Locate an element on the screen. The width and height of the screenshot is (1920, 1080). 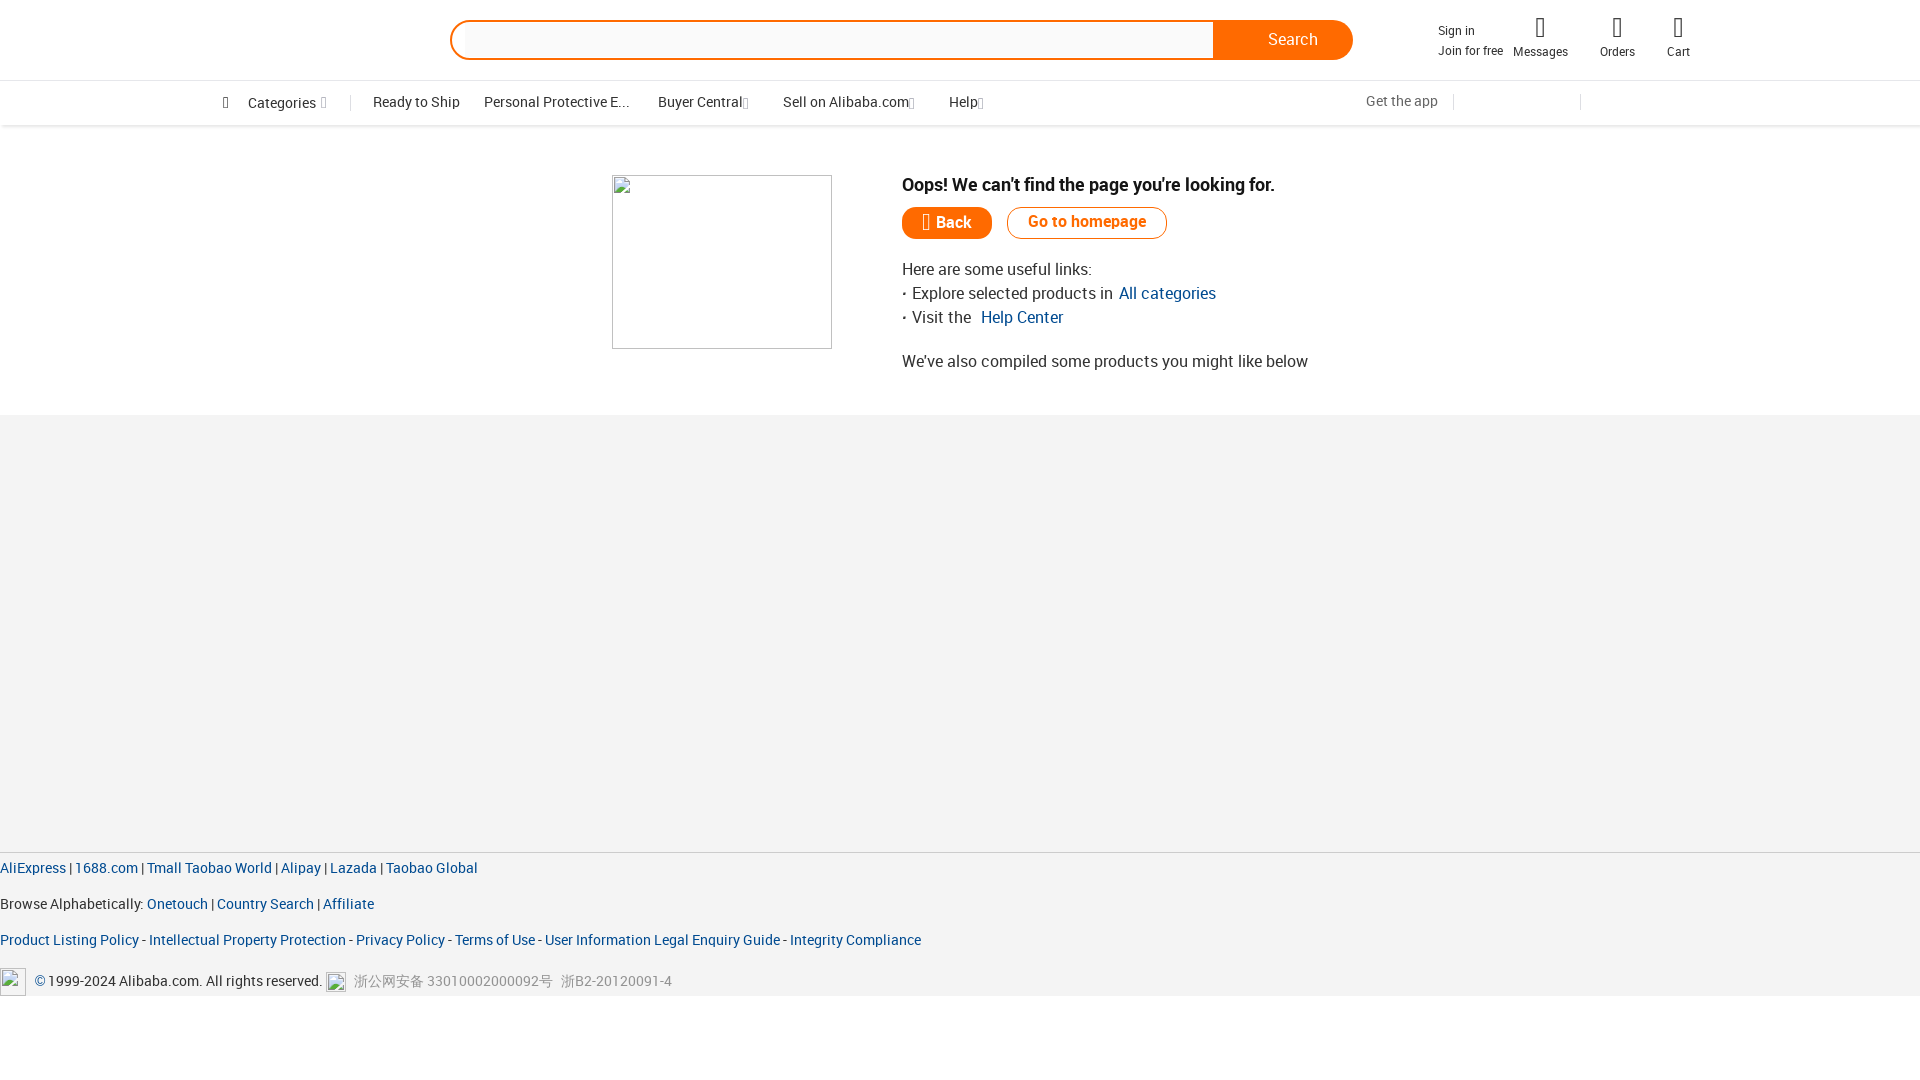
Search is located at coordinates (1283, 40).